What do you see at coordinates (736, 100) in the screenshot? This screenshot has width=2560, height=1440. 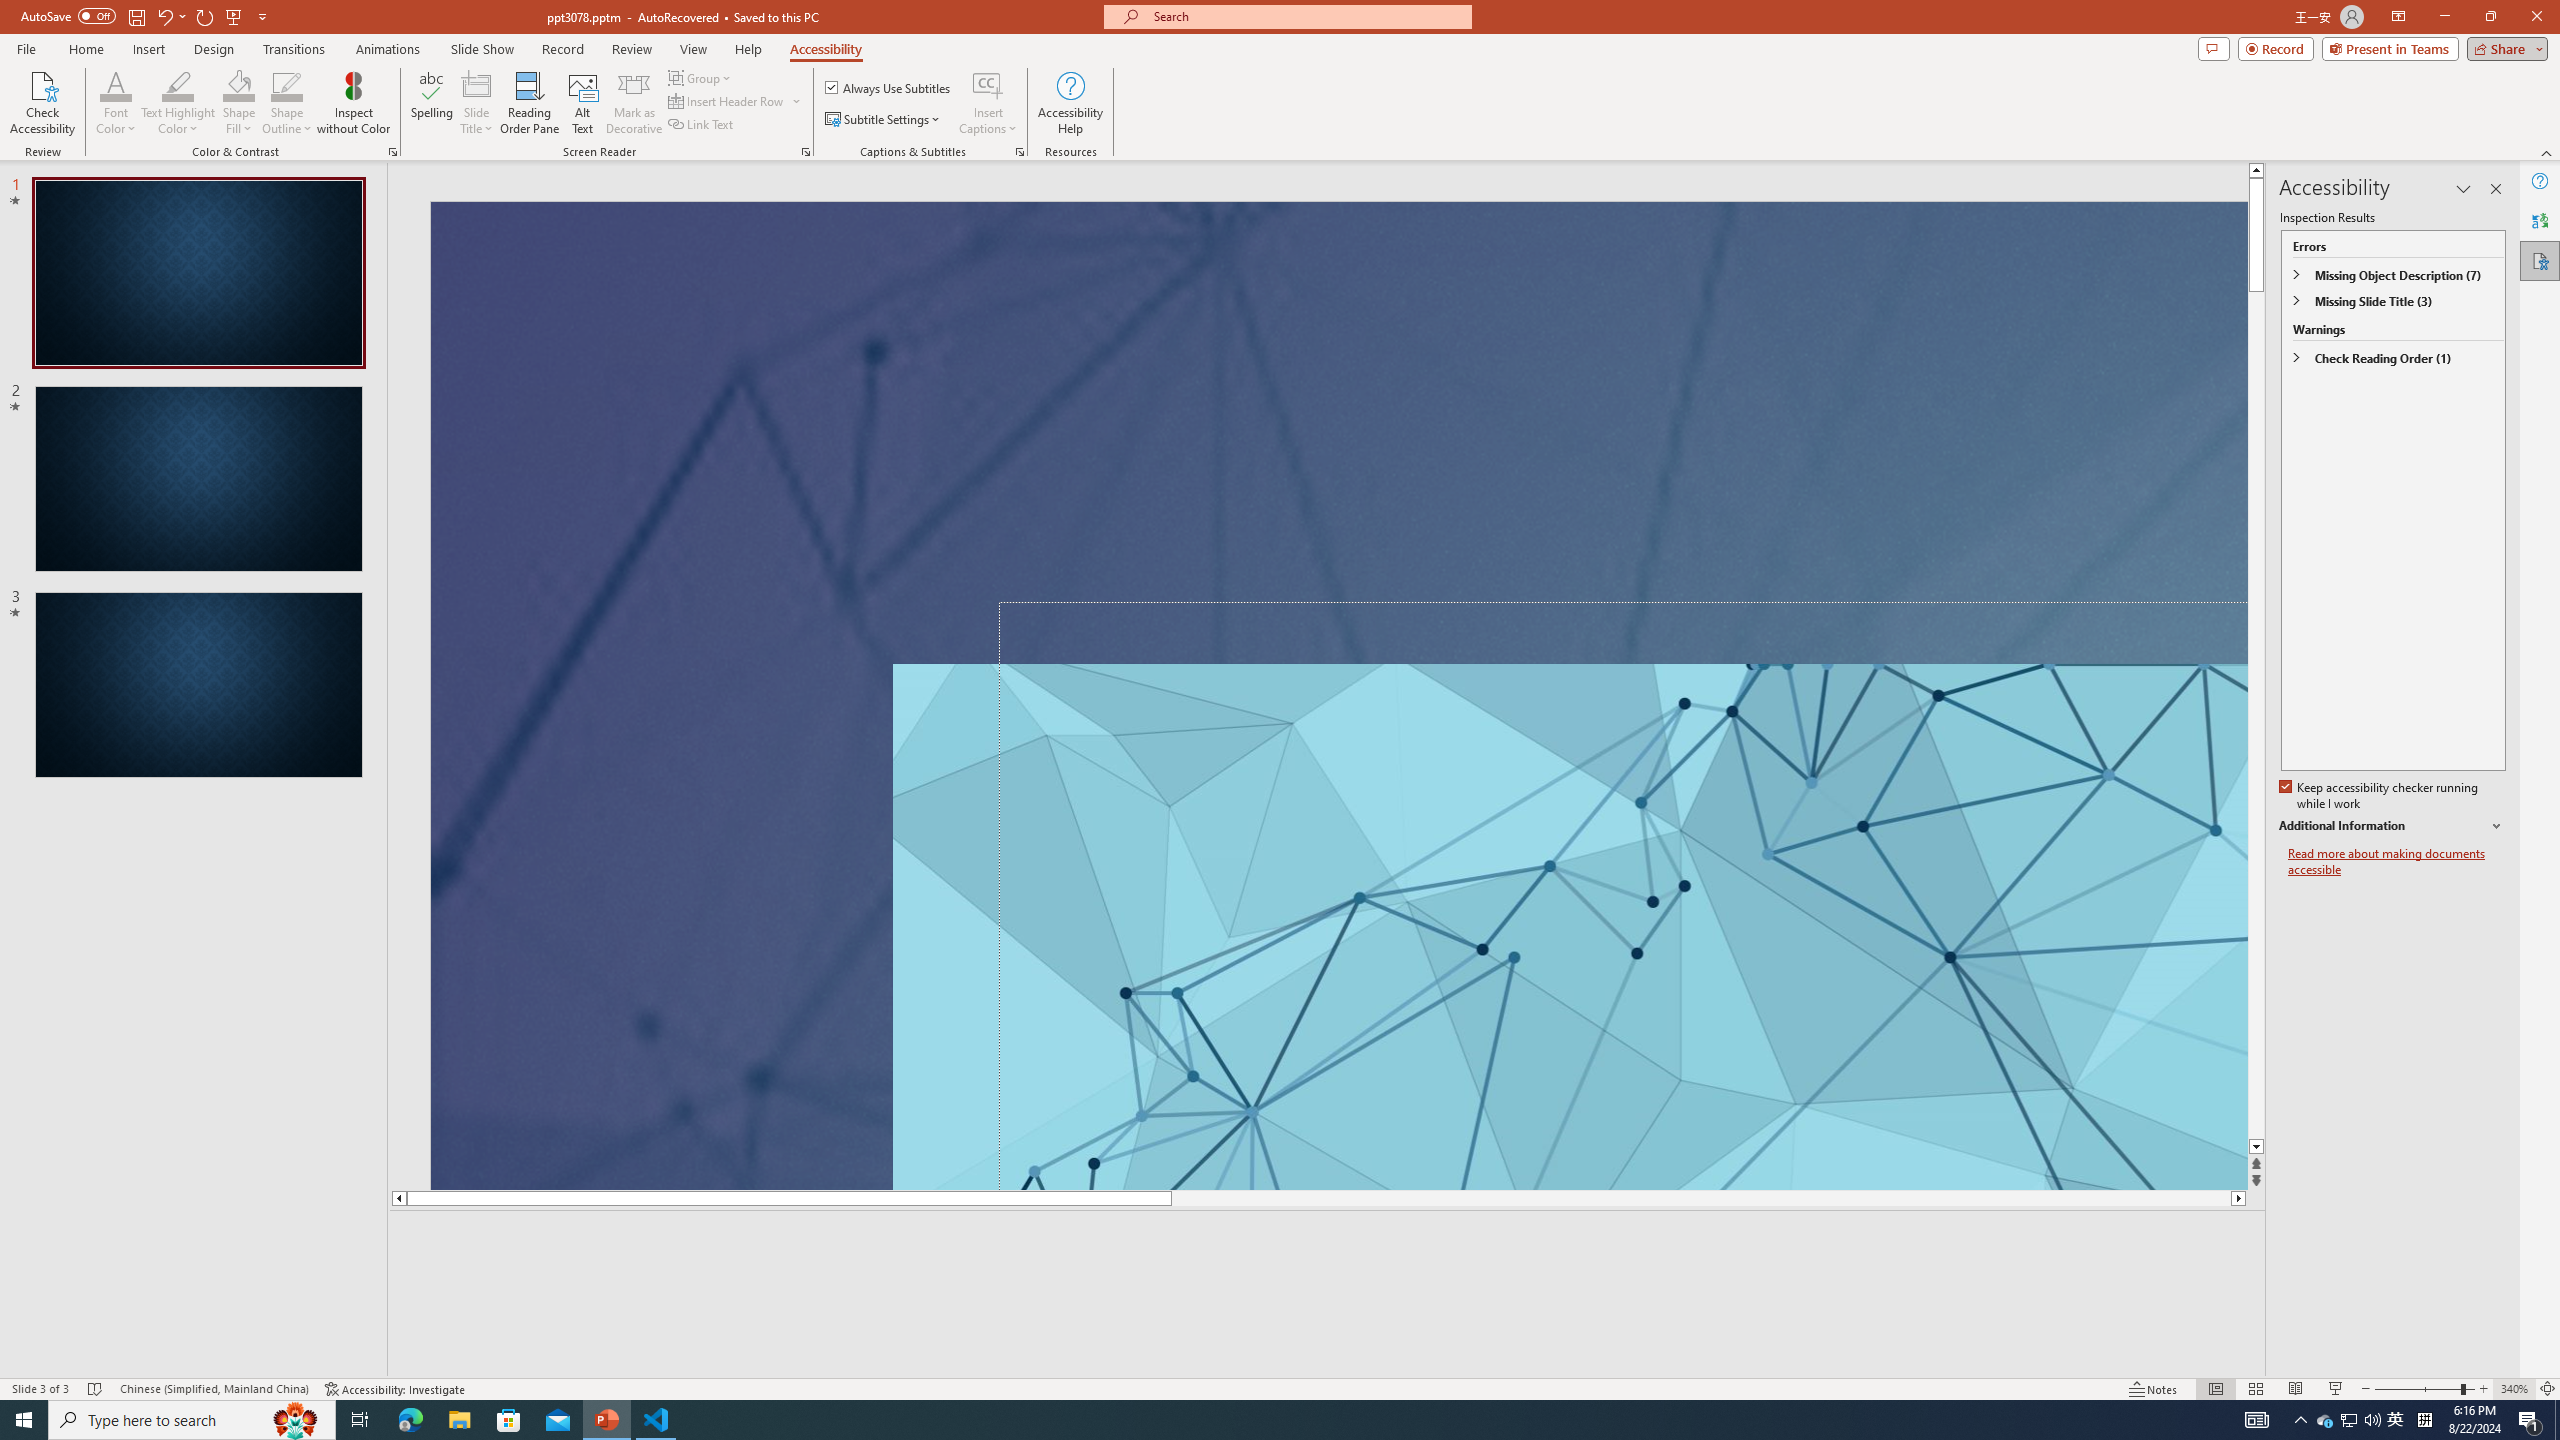 I see `Insert Header Row` at bounding box center [736, 100].